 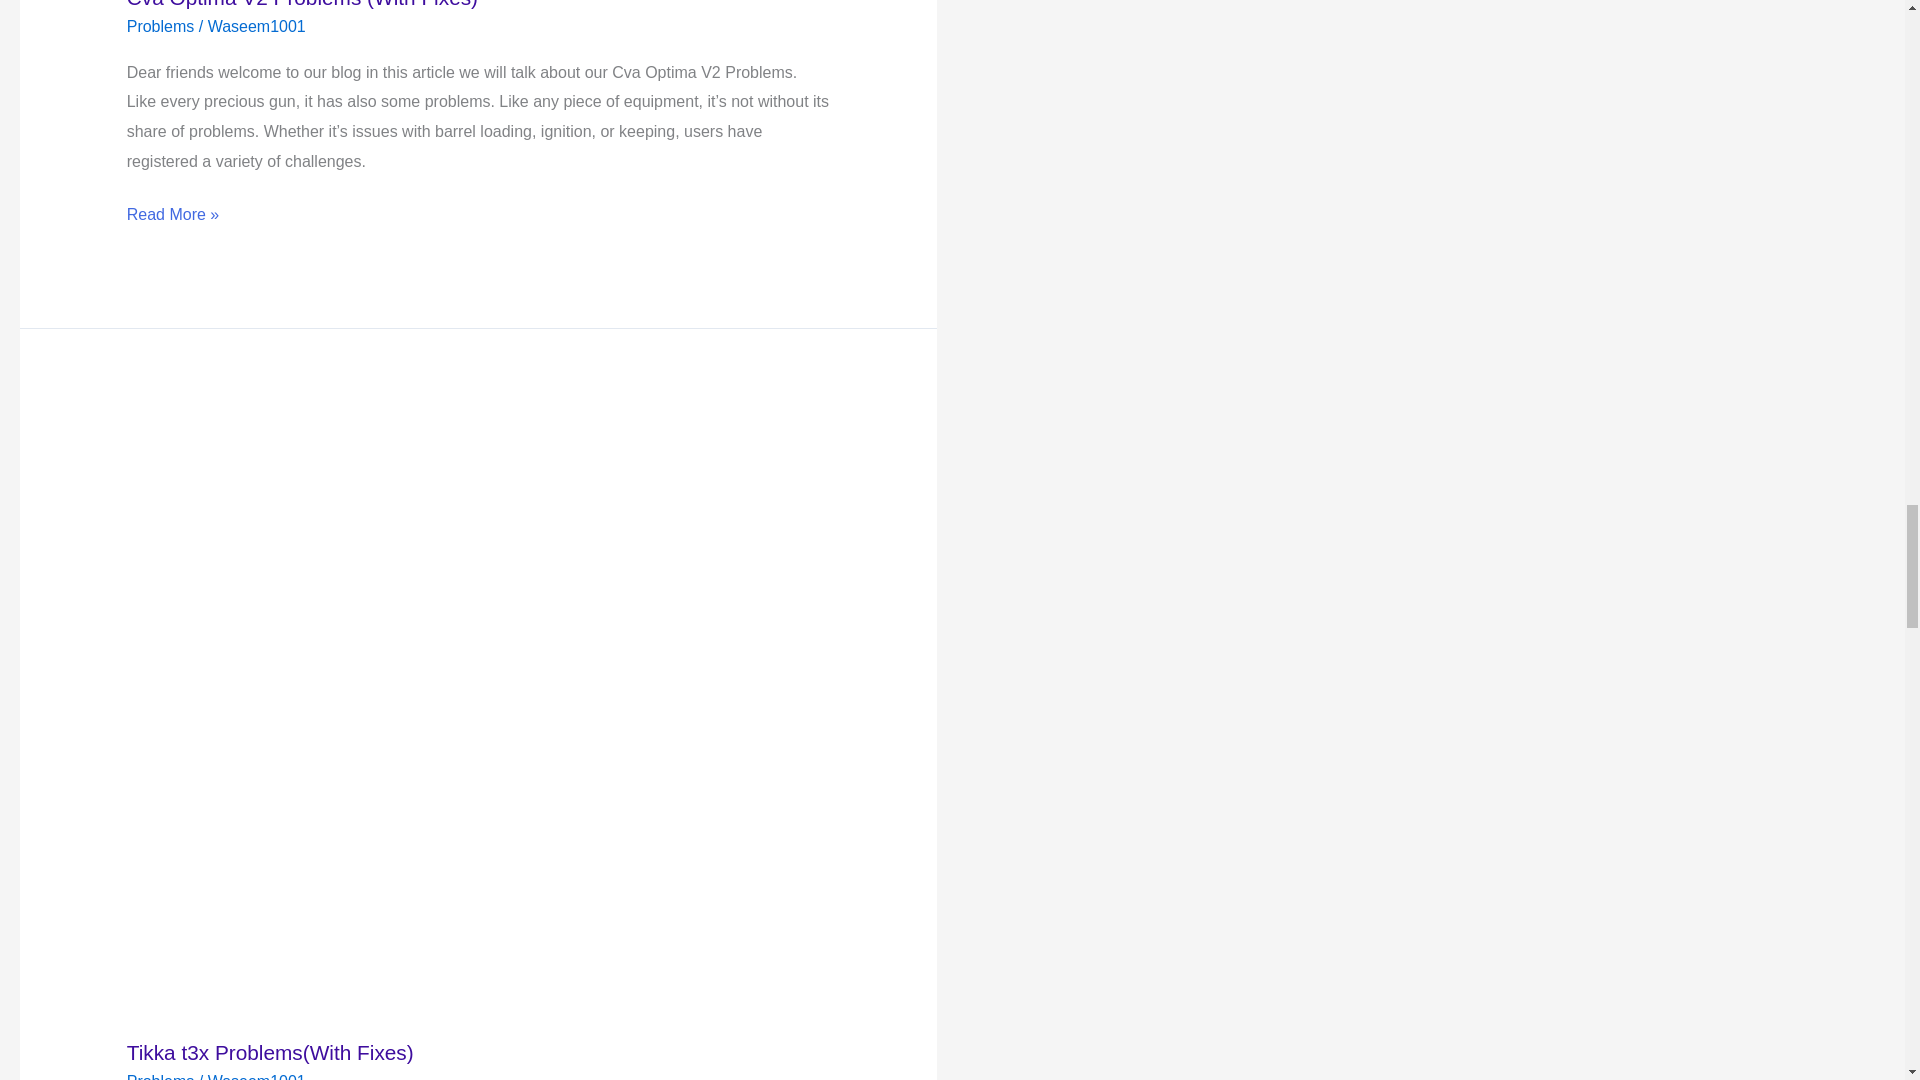 What do you see at coordinates (256, 26) in the screenshot?
I see `View all posts by Waseem1001` at bounding box center [256, 26].